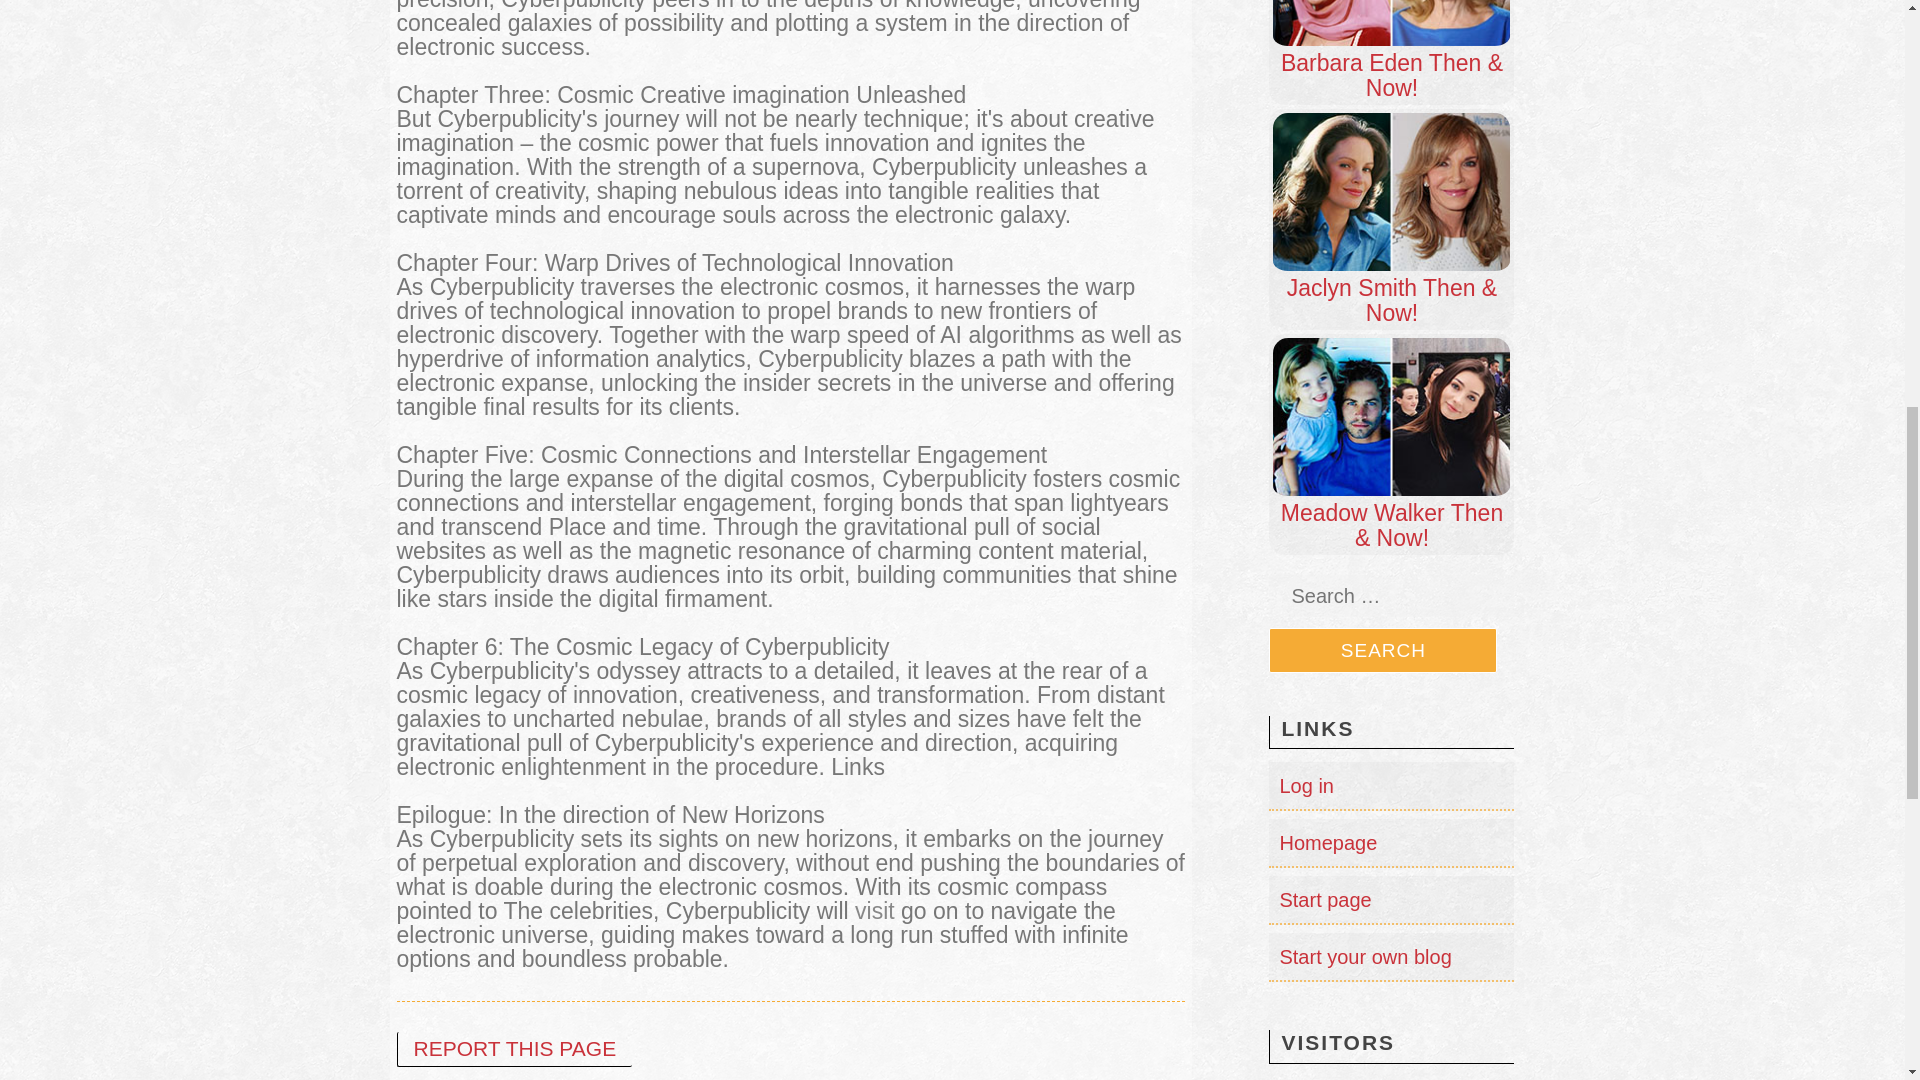 This screenshot has width=1920, height=1080. Describe the element at coordinates (1327, 842) in the screenshot. I see `Homepage` at that location.